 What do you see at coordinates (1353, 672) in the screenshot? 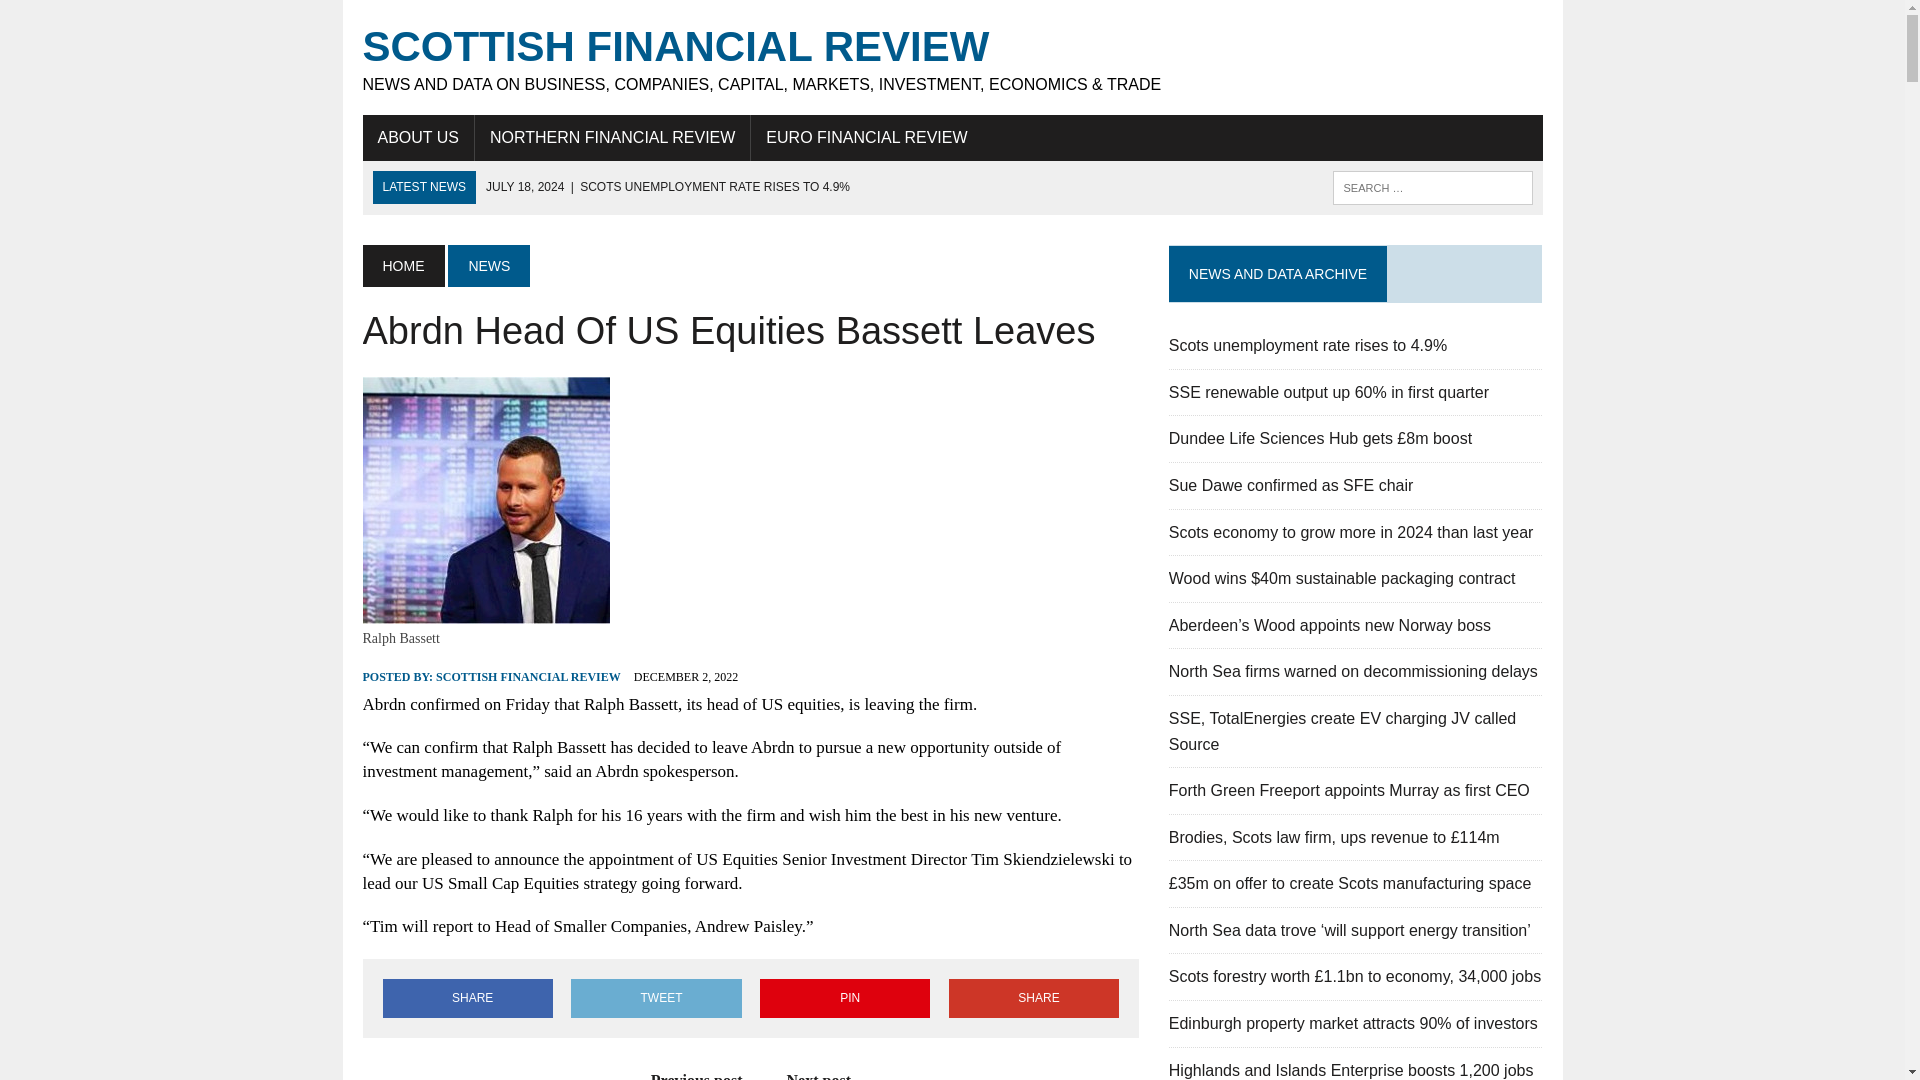
I see `North Sea firms warned on decommissioning delays` at bounding box center [1353, 672].